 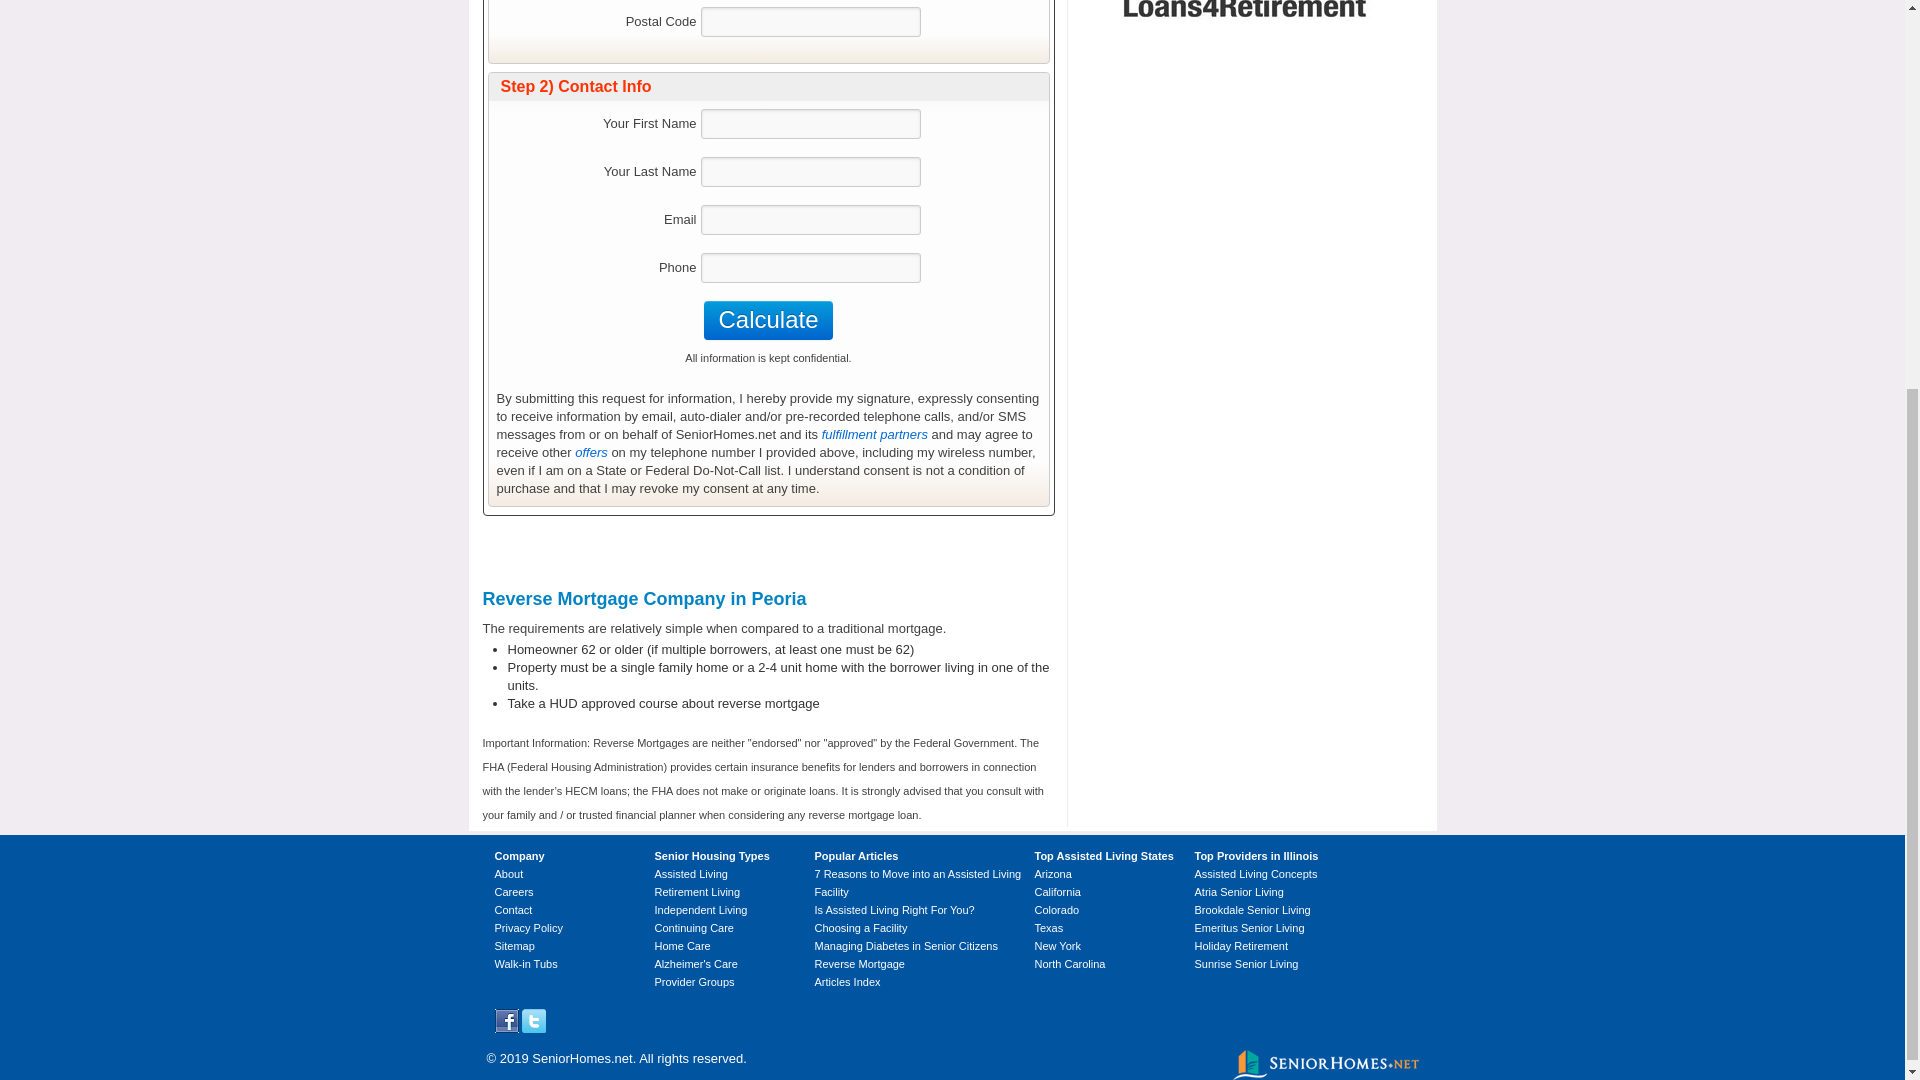 What do you see at coordinates (694, 928) in the screenshot?
I see `Continuing Care` at bounding box center [694, 928].